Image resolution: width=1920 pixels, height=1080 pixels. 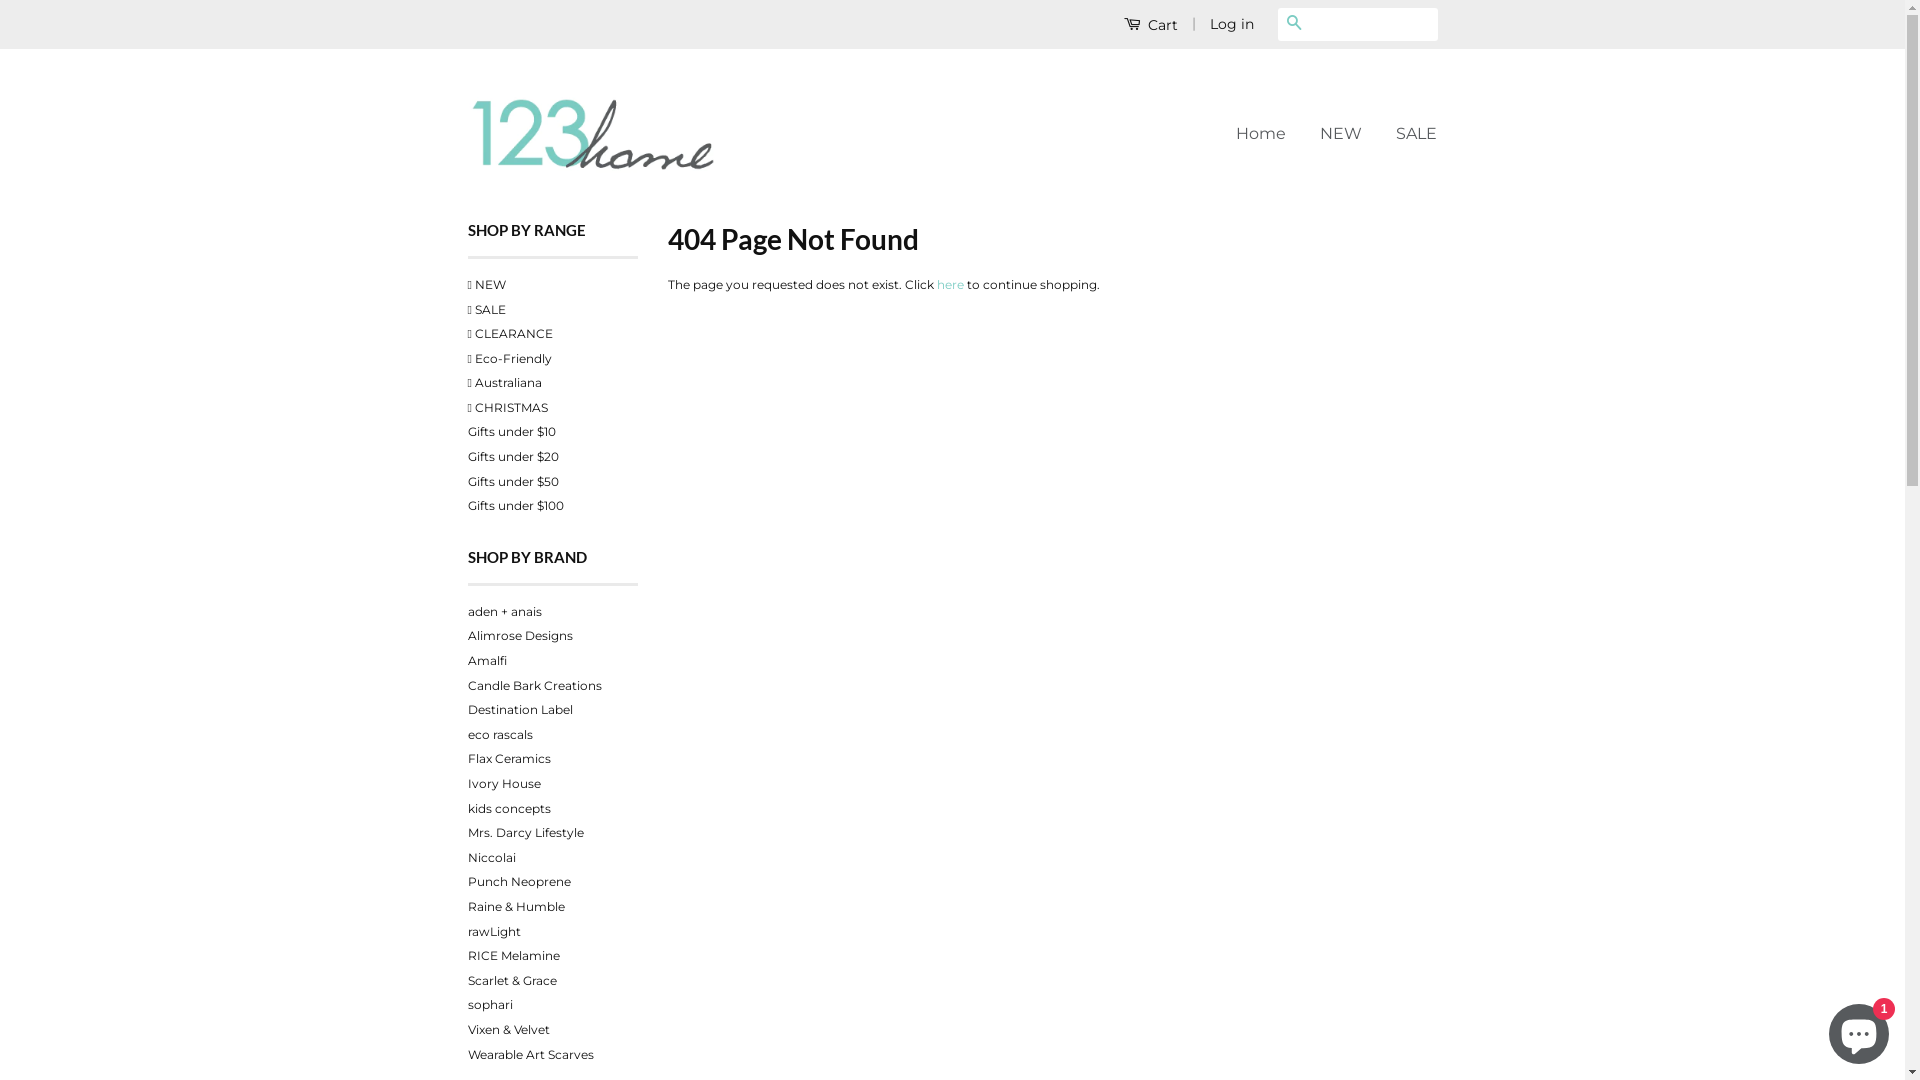 What do you see at coordinates (535, 686) in the screenshot?
I see `Candle Bark Creations` at bounding box center [535, 686].